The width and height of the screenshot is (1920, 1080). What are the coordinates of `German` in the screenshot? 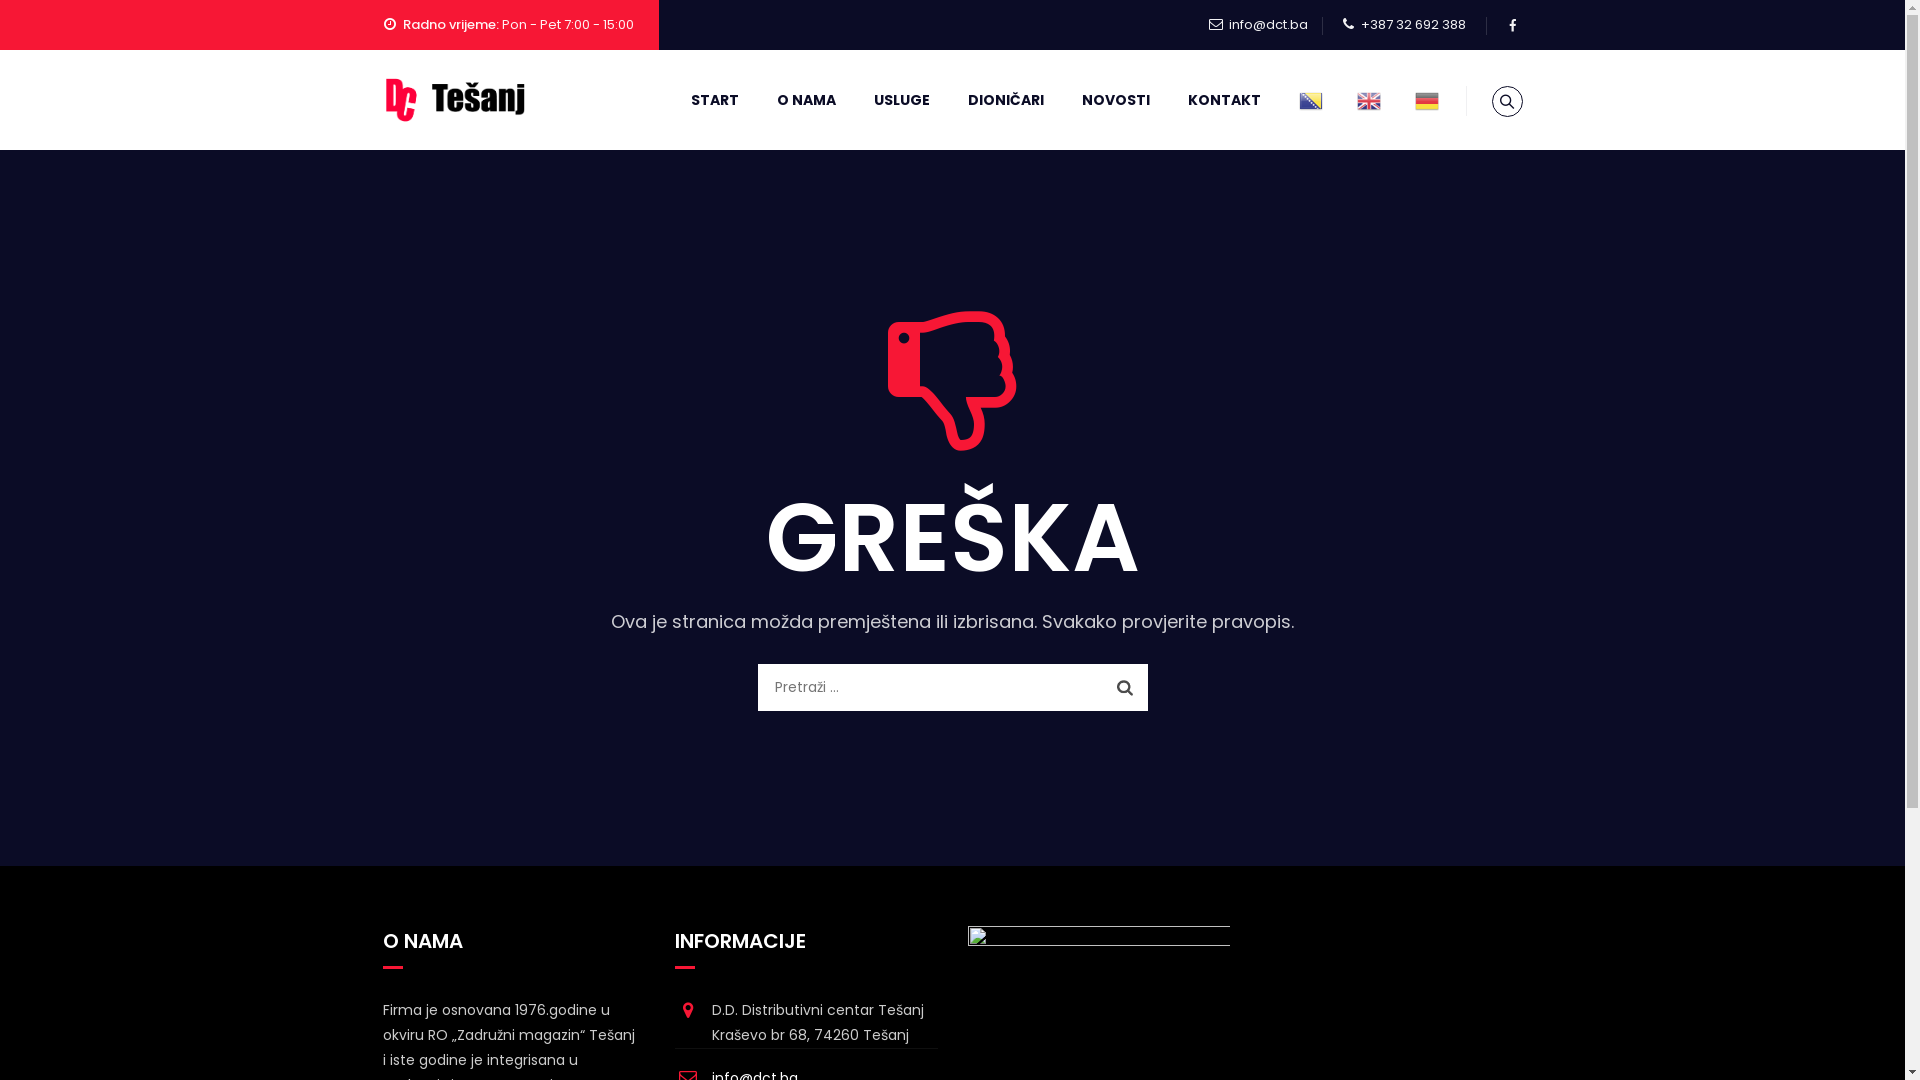 It's located at (1427, 100).